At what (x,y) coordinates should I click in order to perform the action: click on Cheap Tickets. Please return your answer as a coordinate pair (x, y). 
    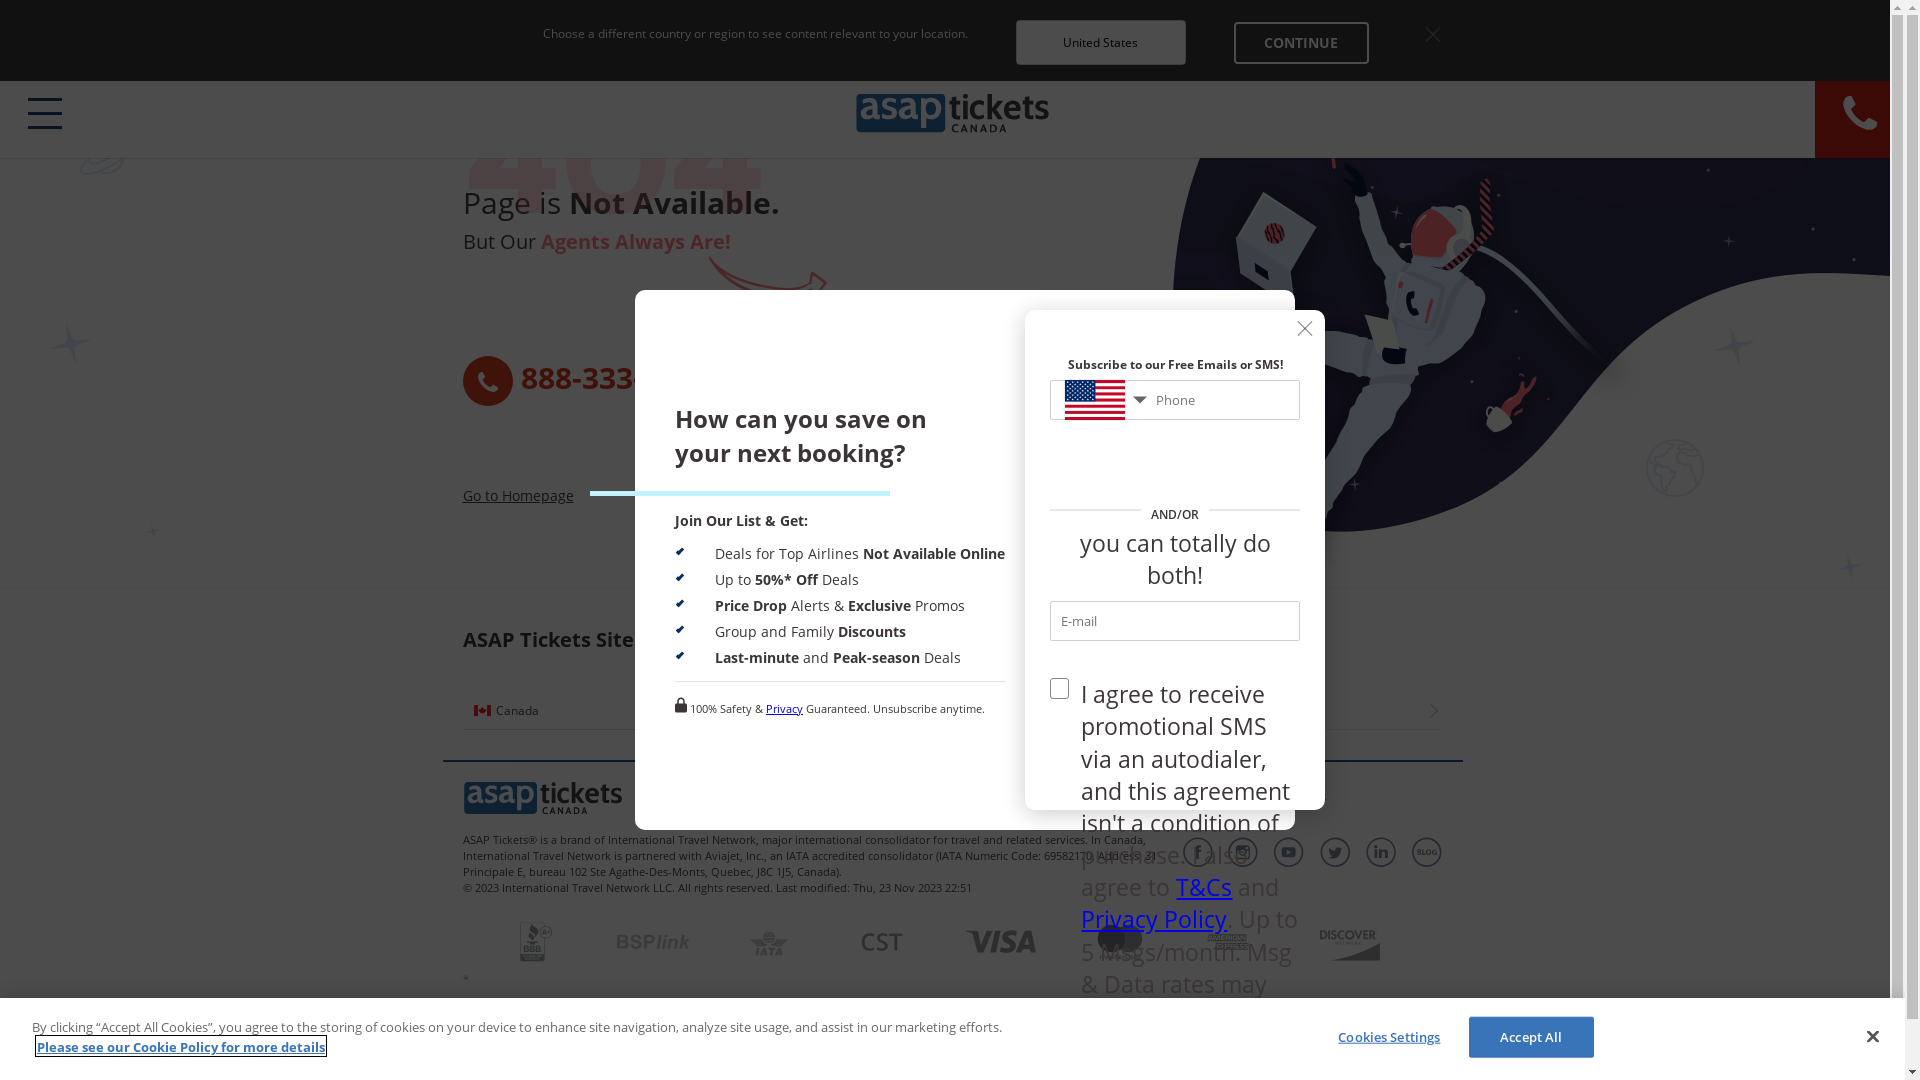
    Looking at the image, I should click on (750, 797).